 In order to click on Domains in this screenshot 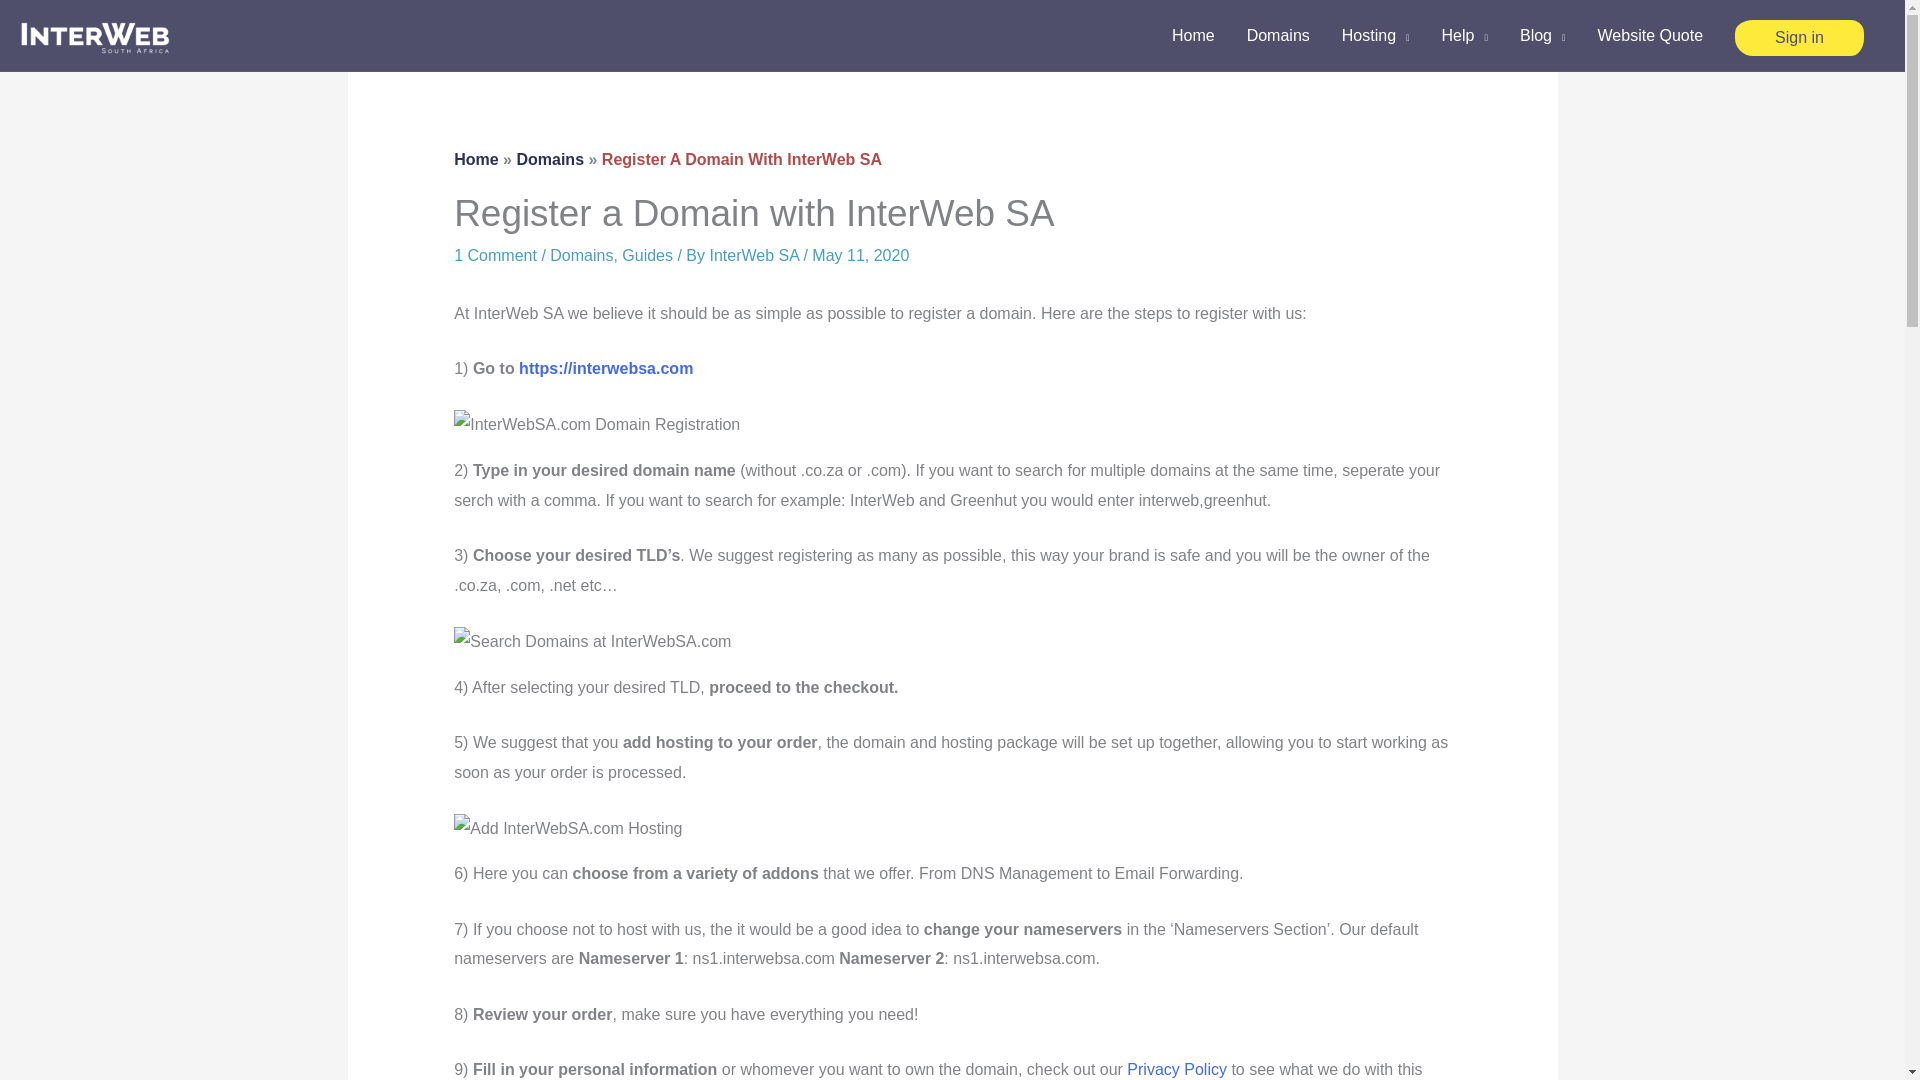, I will do `click(1278, 36)`.